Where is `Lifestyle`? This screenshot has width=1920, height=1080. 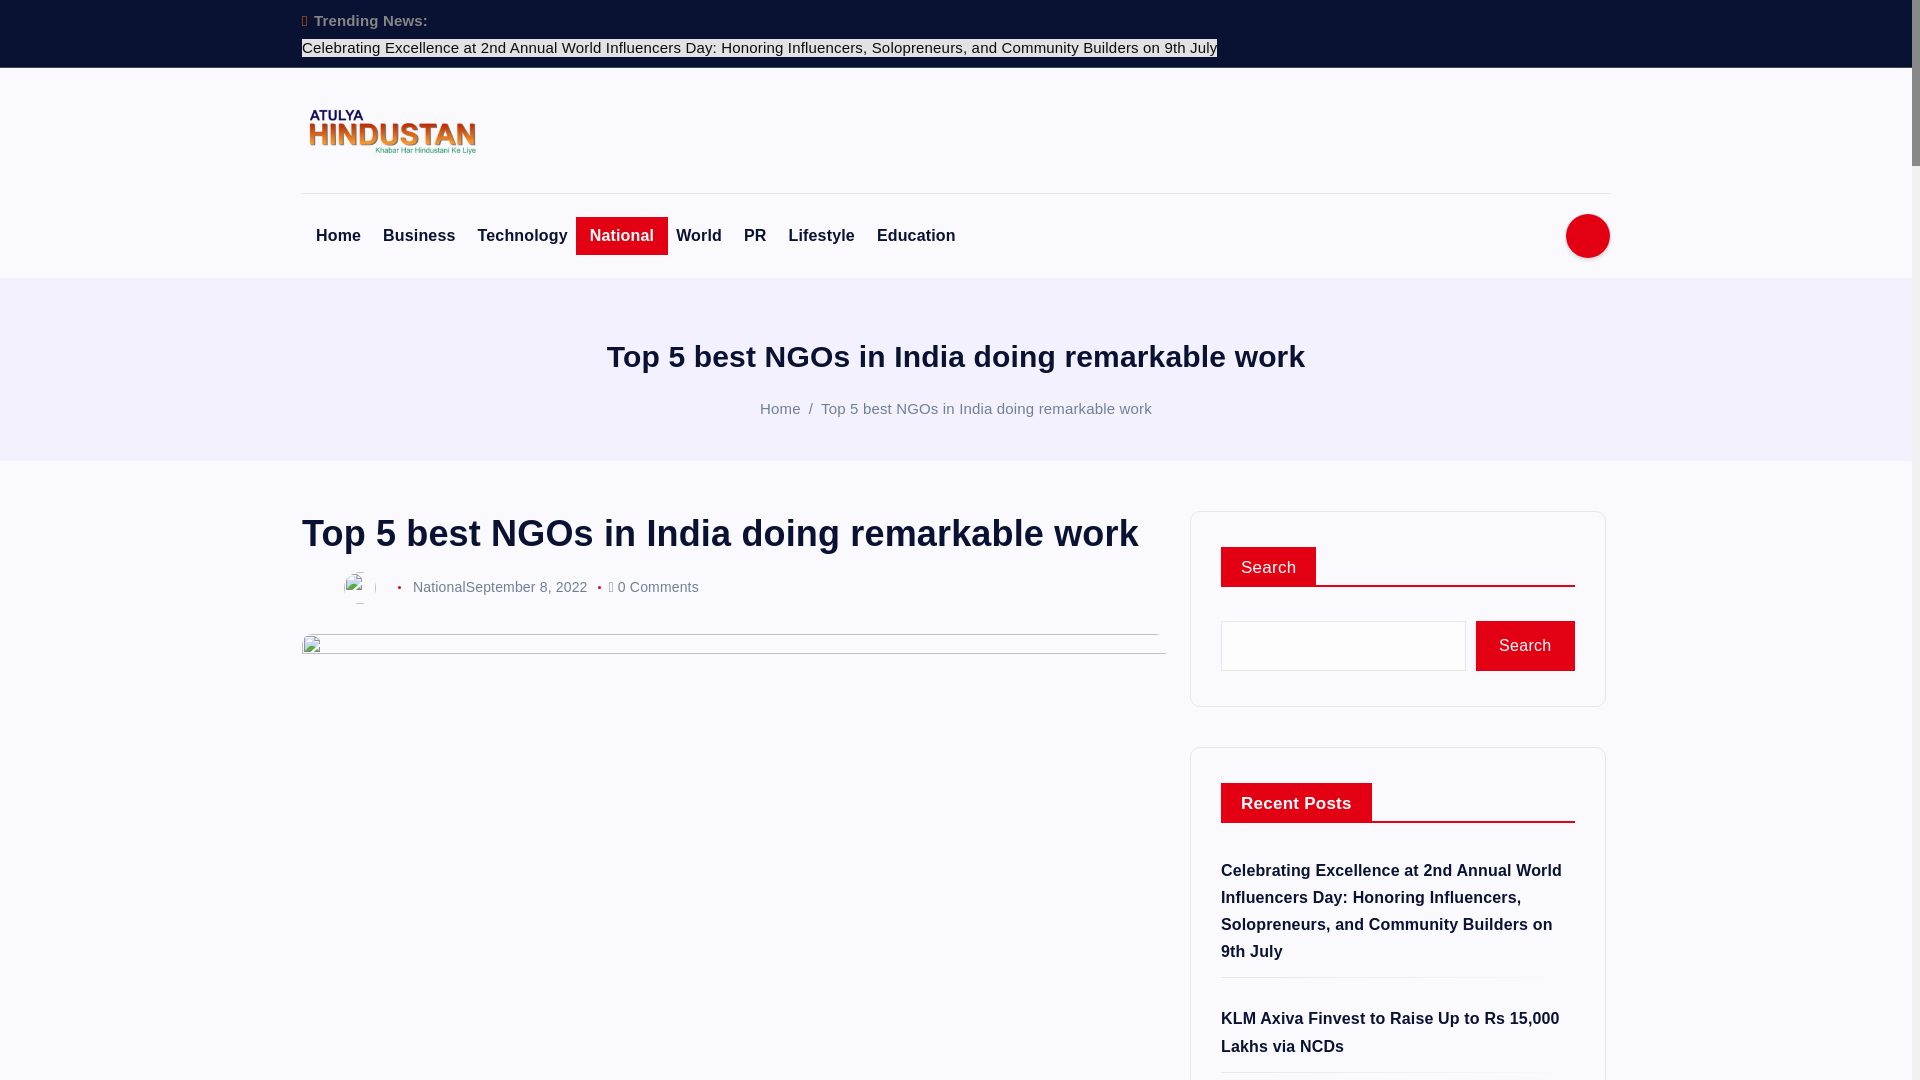 Lifestyle is located at coordinates (822, 236).